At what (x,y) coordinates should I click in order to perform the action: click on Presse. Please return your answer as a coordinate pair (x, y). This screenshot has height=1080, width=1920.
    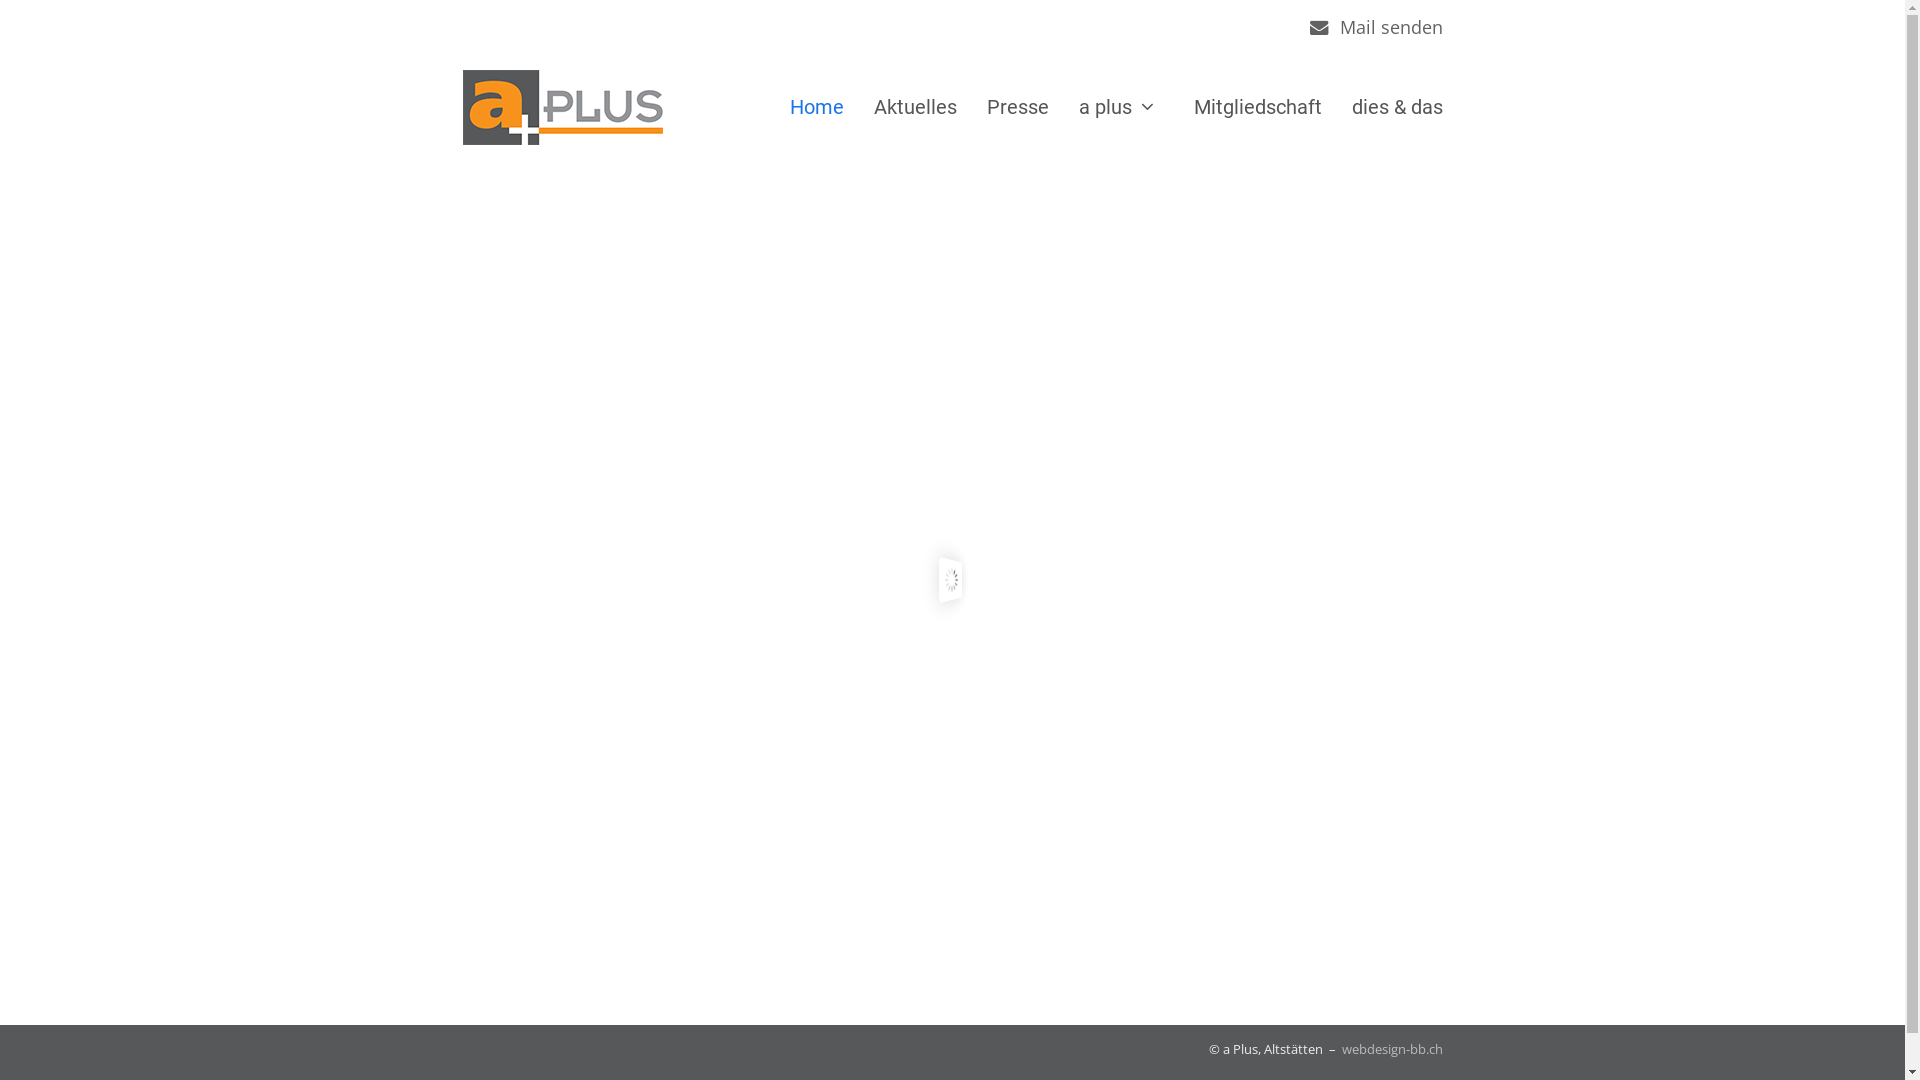
    Looking at the image, I should click on (1018, 107).